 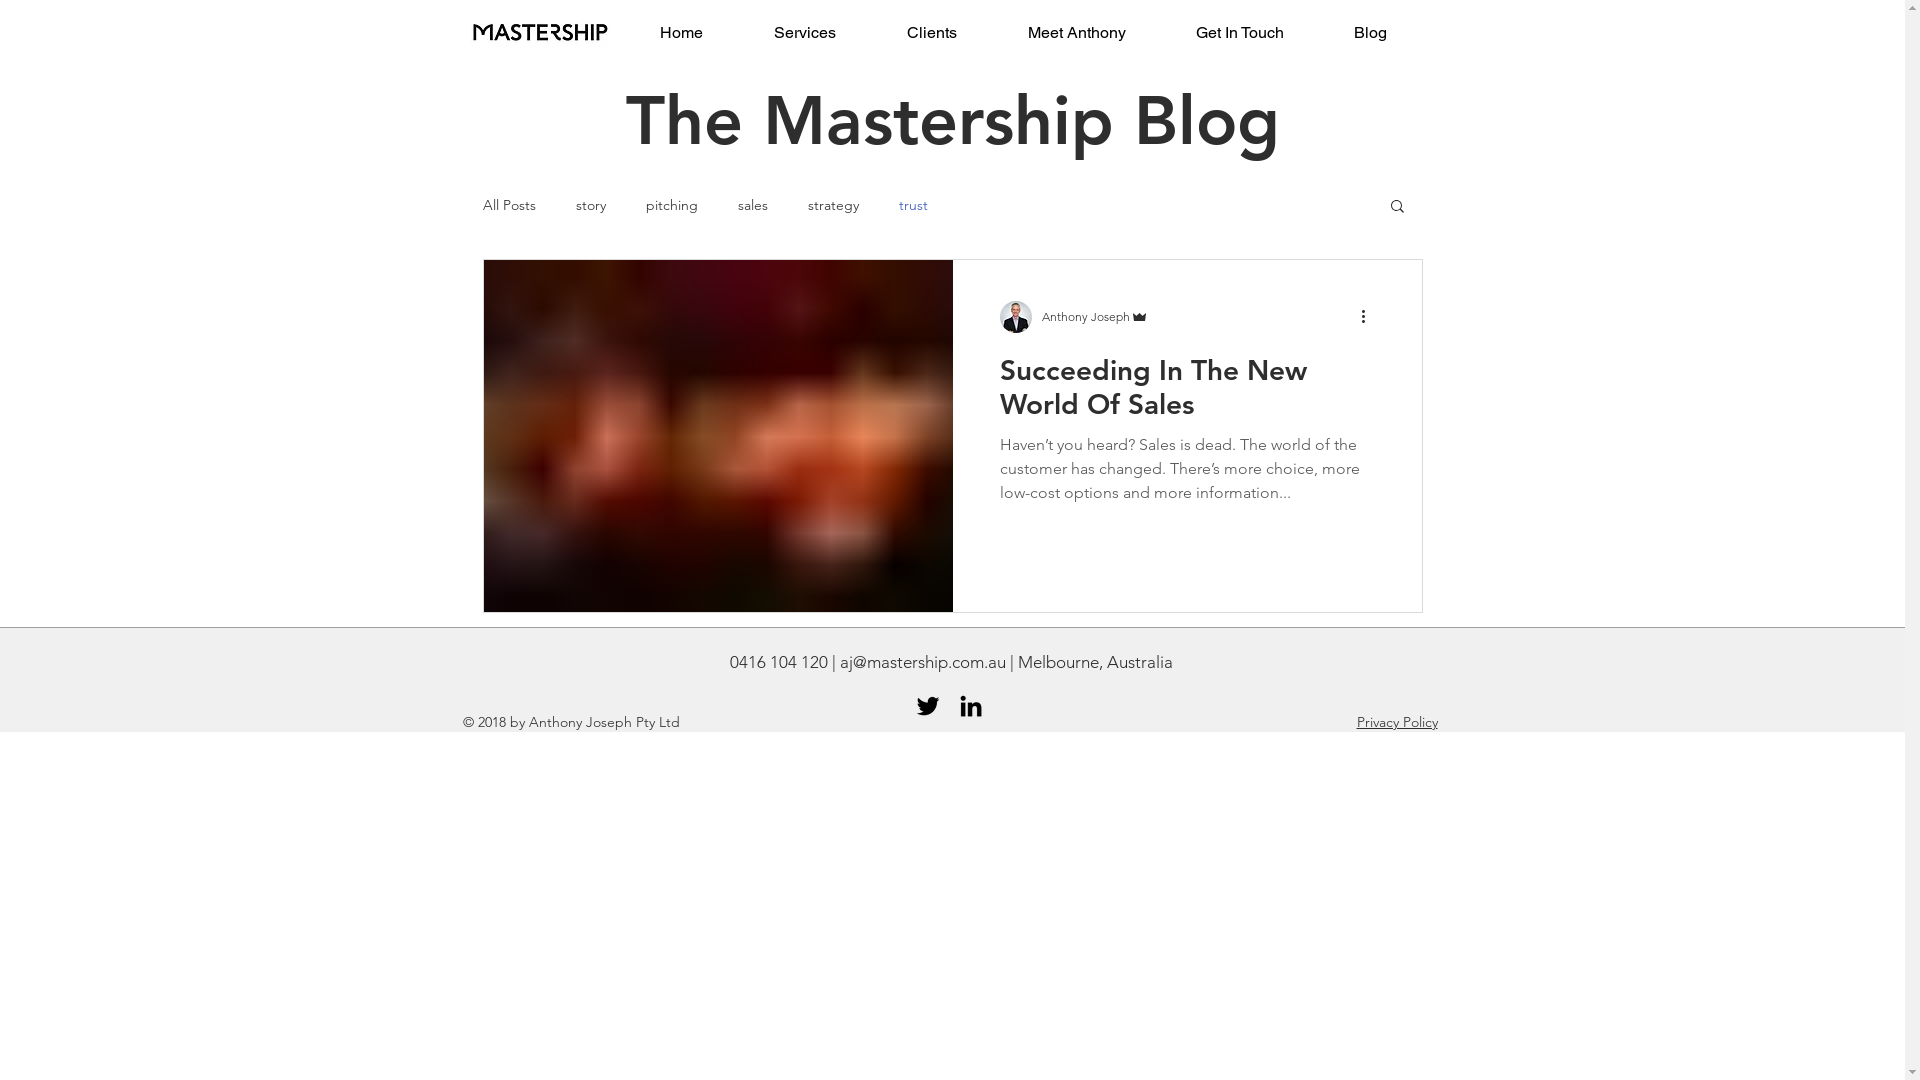 What do you see at coordinates (753, 205) in the screenshot?
I see `sales` at bounding box center [753, 205].